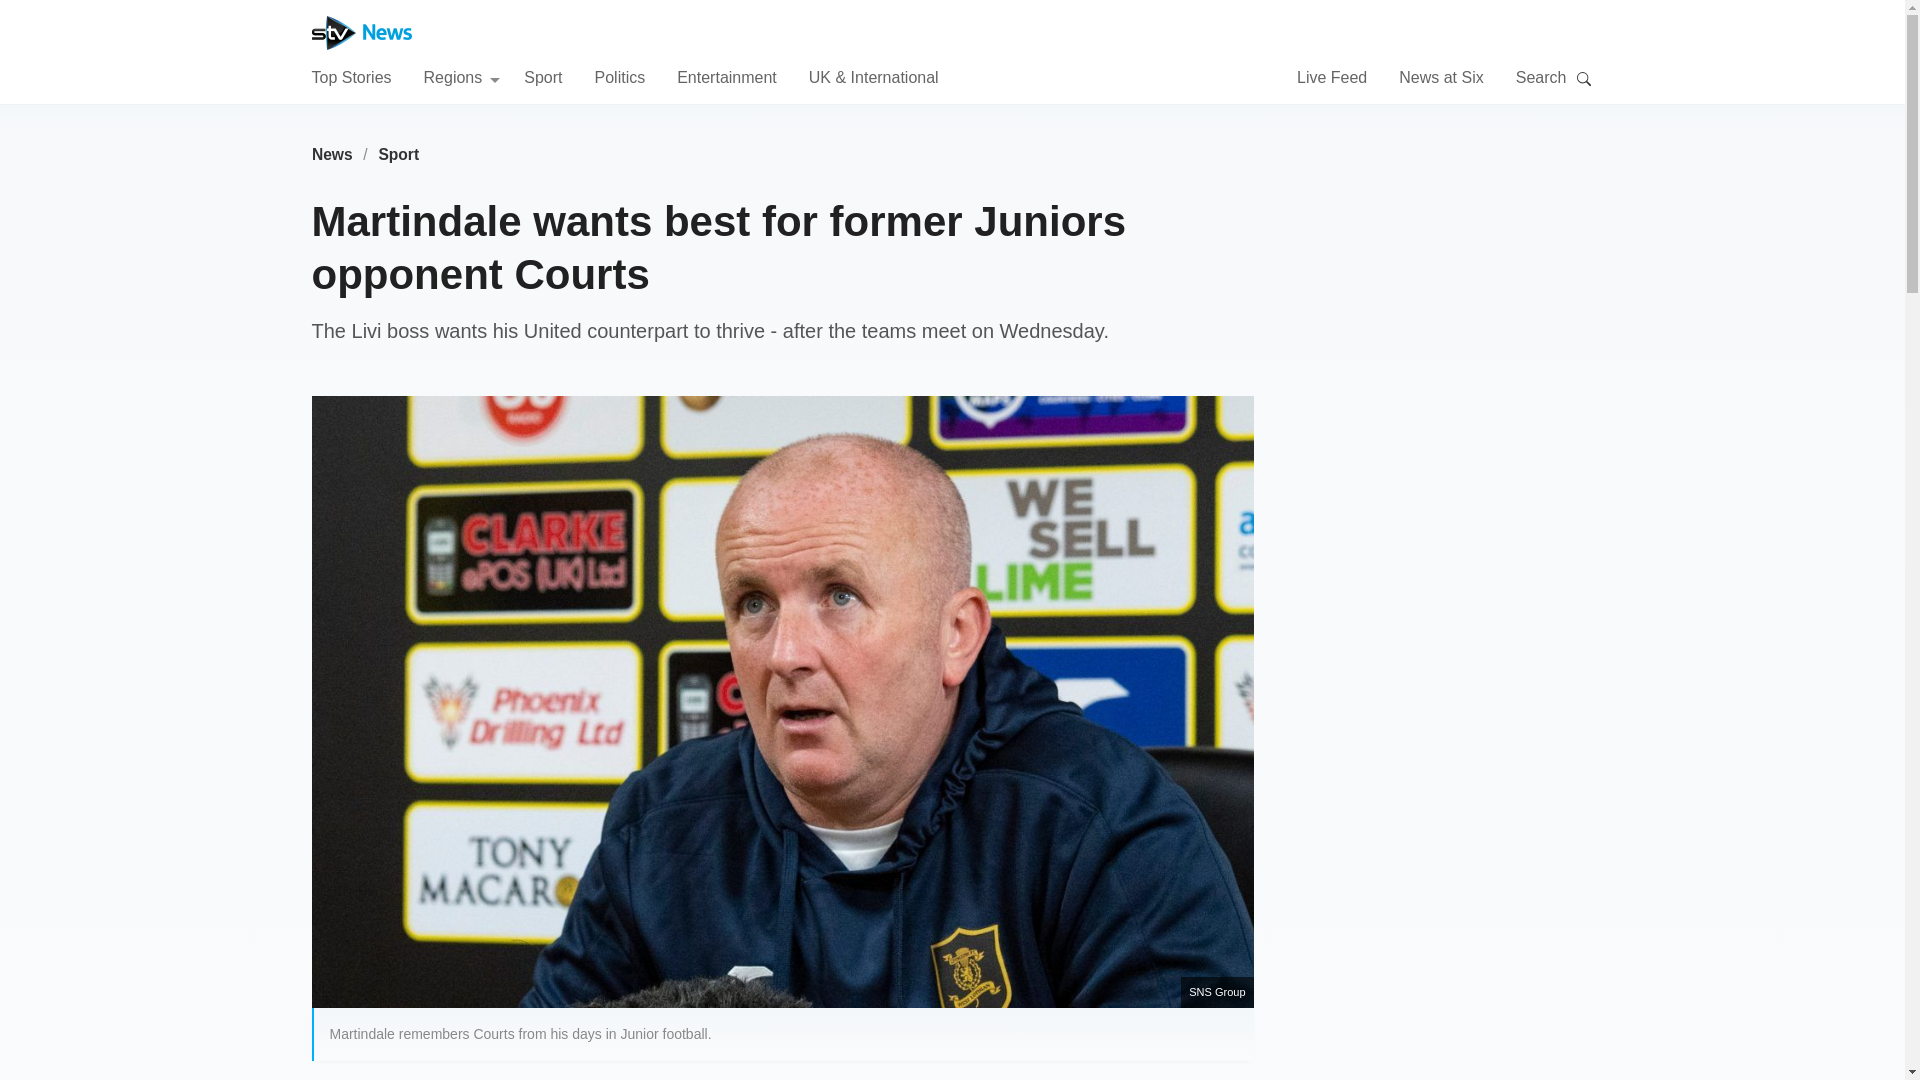 This screenshot has height=1080, width=1920. Describe the element at coordinates (1584, 78) in the screenshot. I see `Search` at that location.